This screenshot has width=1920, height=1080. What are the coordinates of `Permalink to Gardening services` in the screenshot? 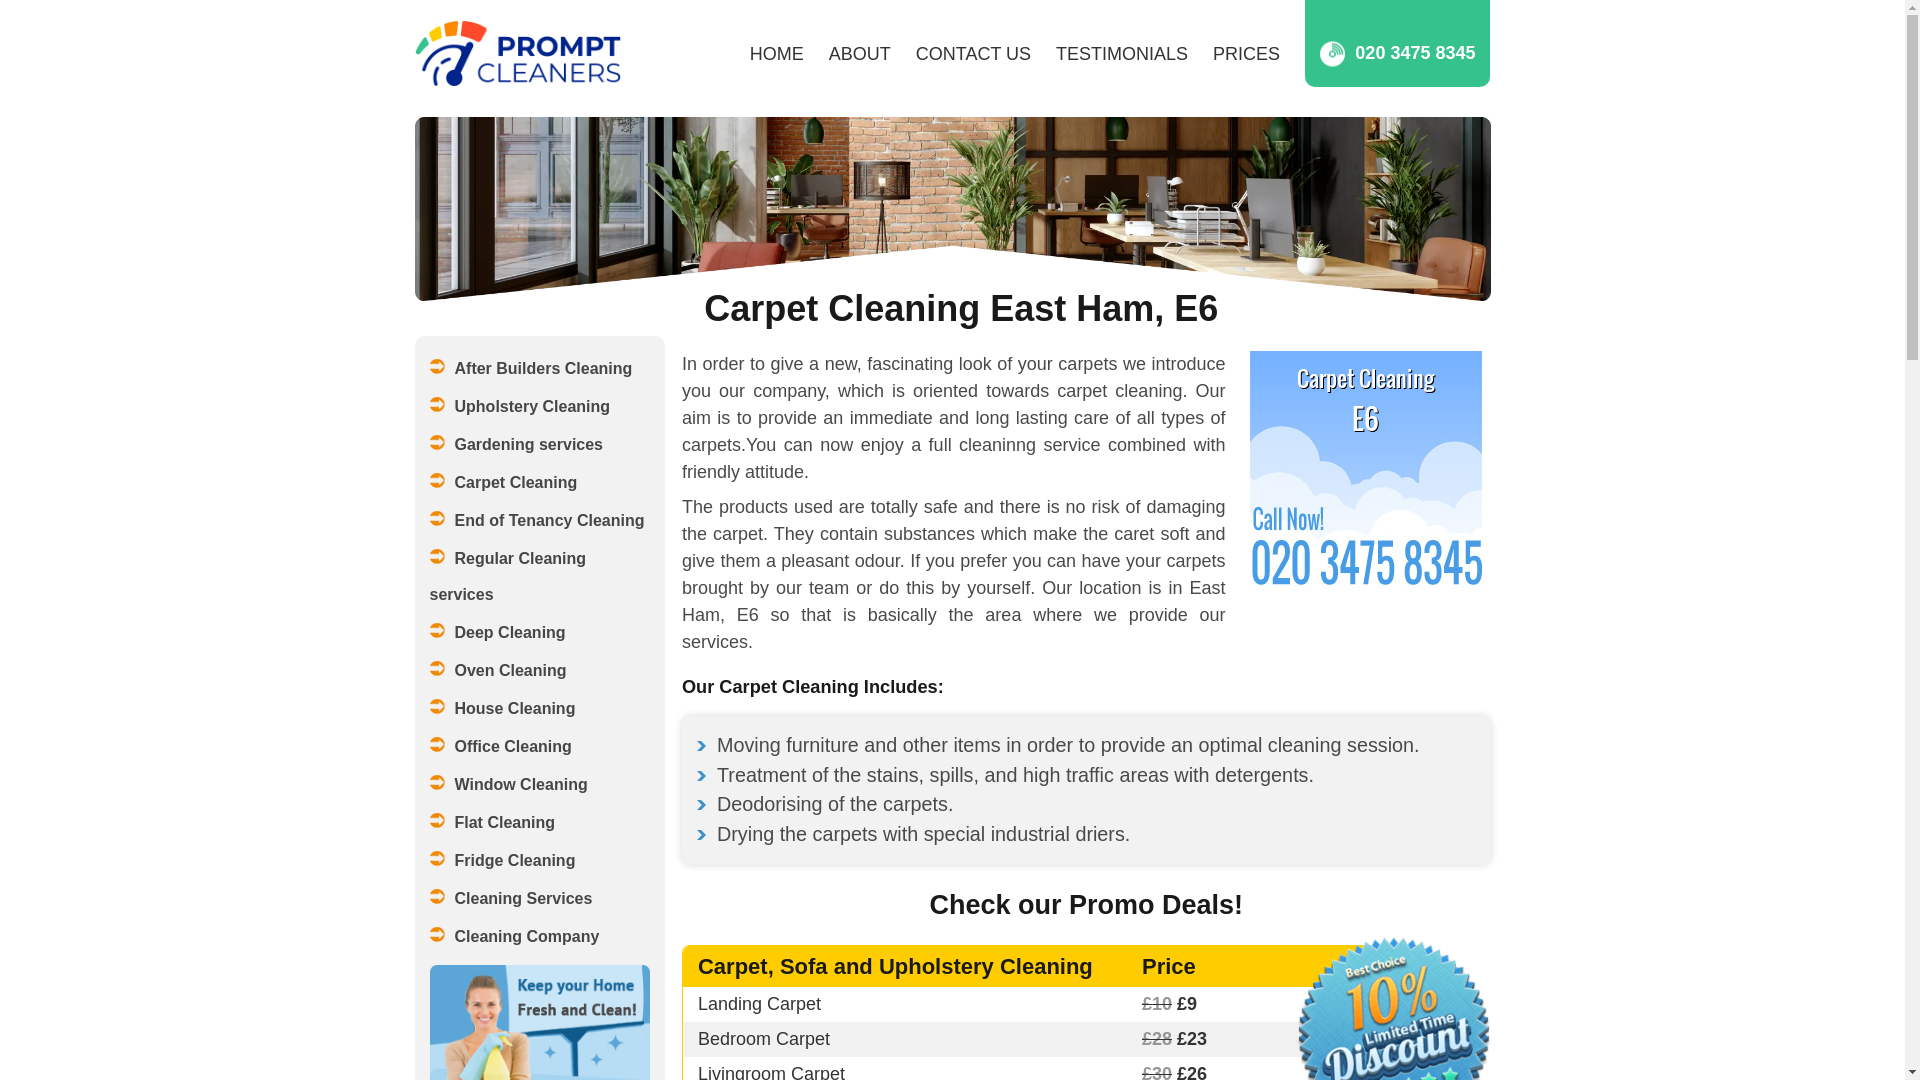 It's located at (540, 444).